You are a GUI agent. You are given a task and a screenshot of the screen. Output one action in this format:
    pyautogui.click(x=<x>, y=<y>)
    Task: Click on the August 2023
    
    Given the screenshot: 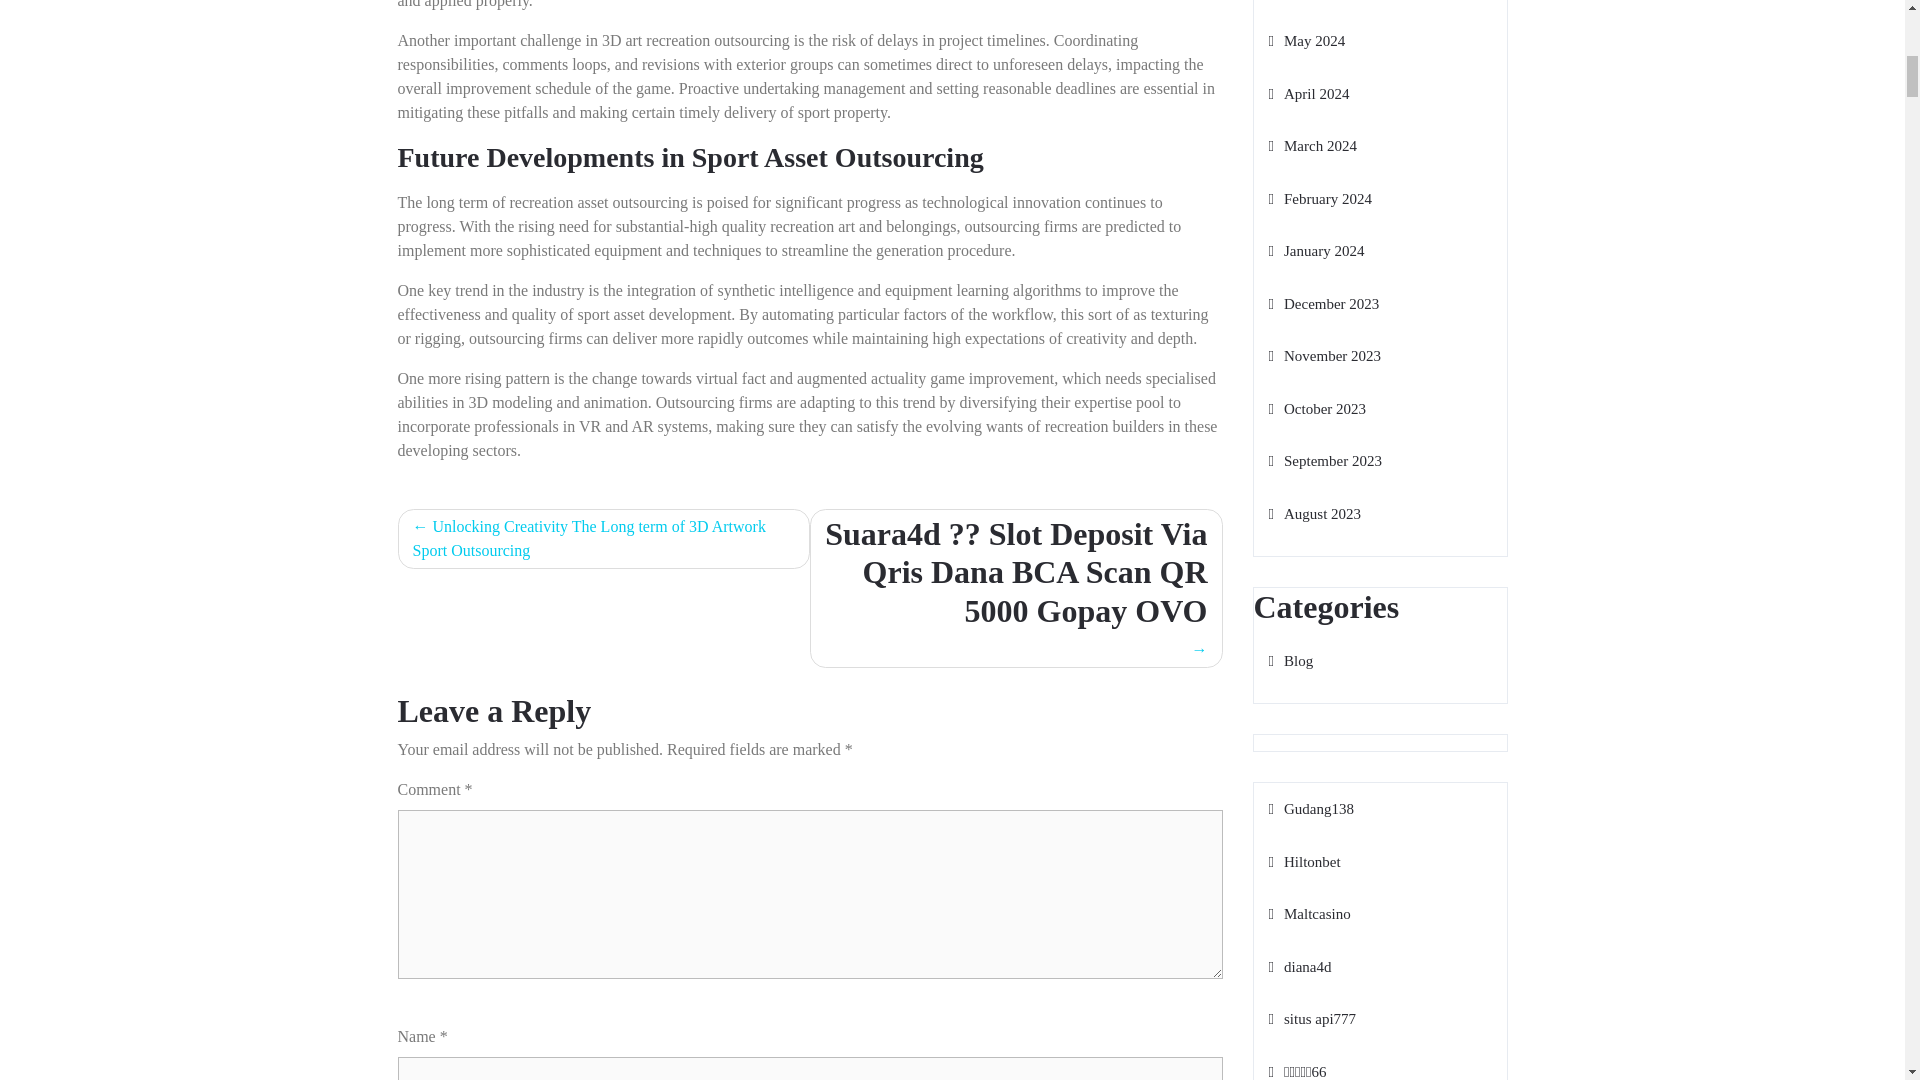 What is the action you would take?
    pyautogui.click(x=1314, y=514)
    